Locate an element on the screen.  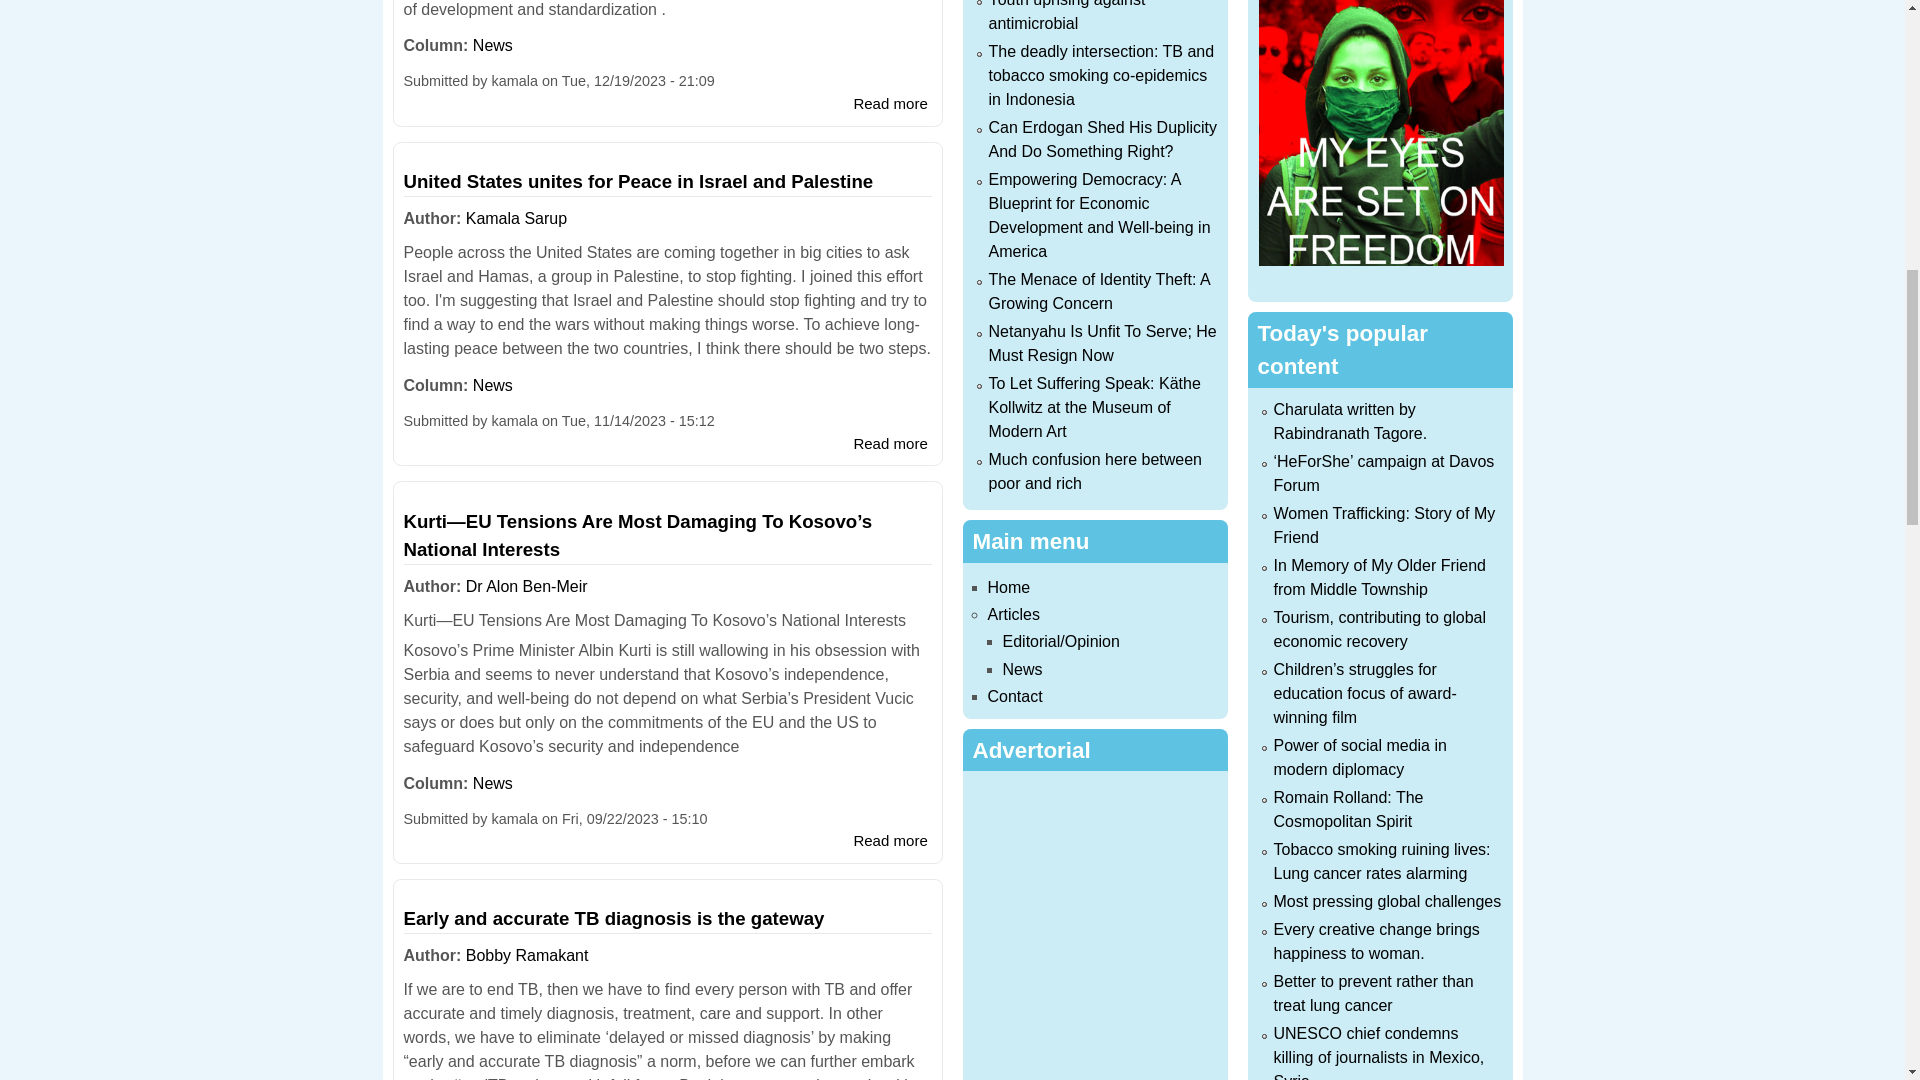
United States unites for Peace in Israel and Palestine is located at coordinates (638, 181).